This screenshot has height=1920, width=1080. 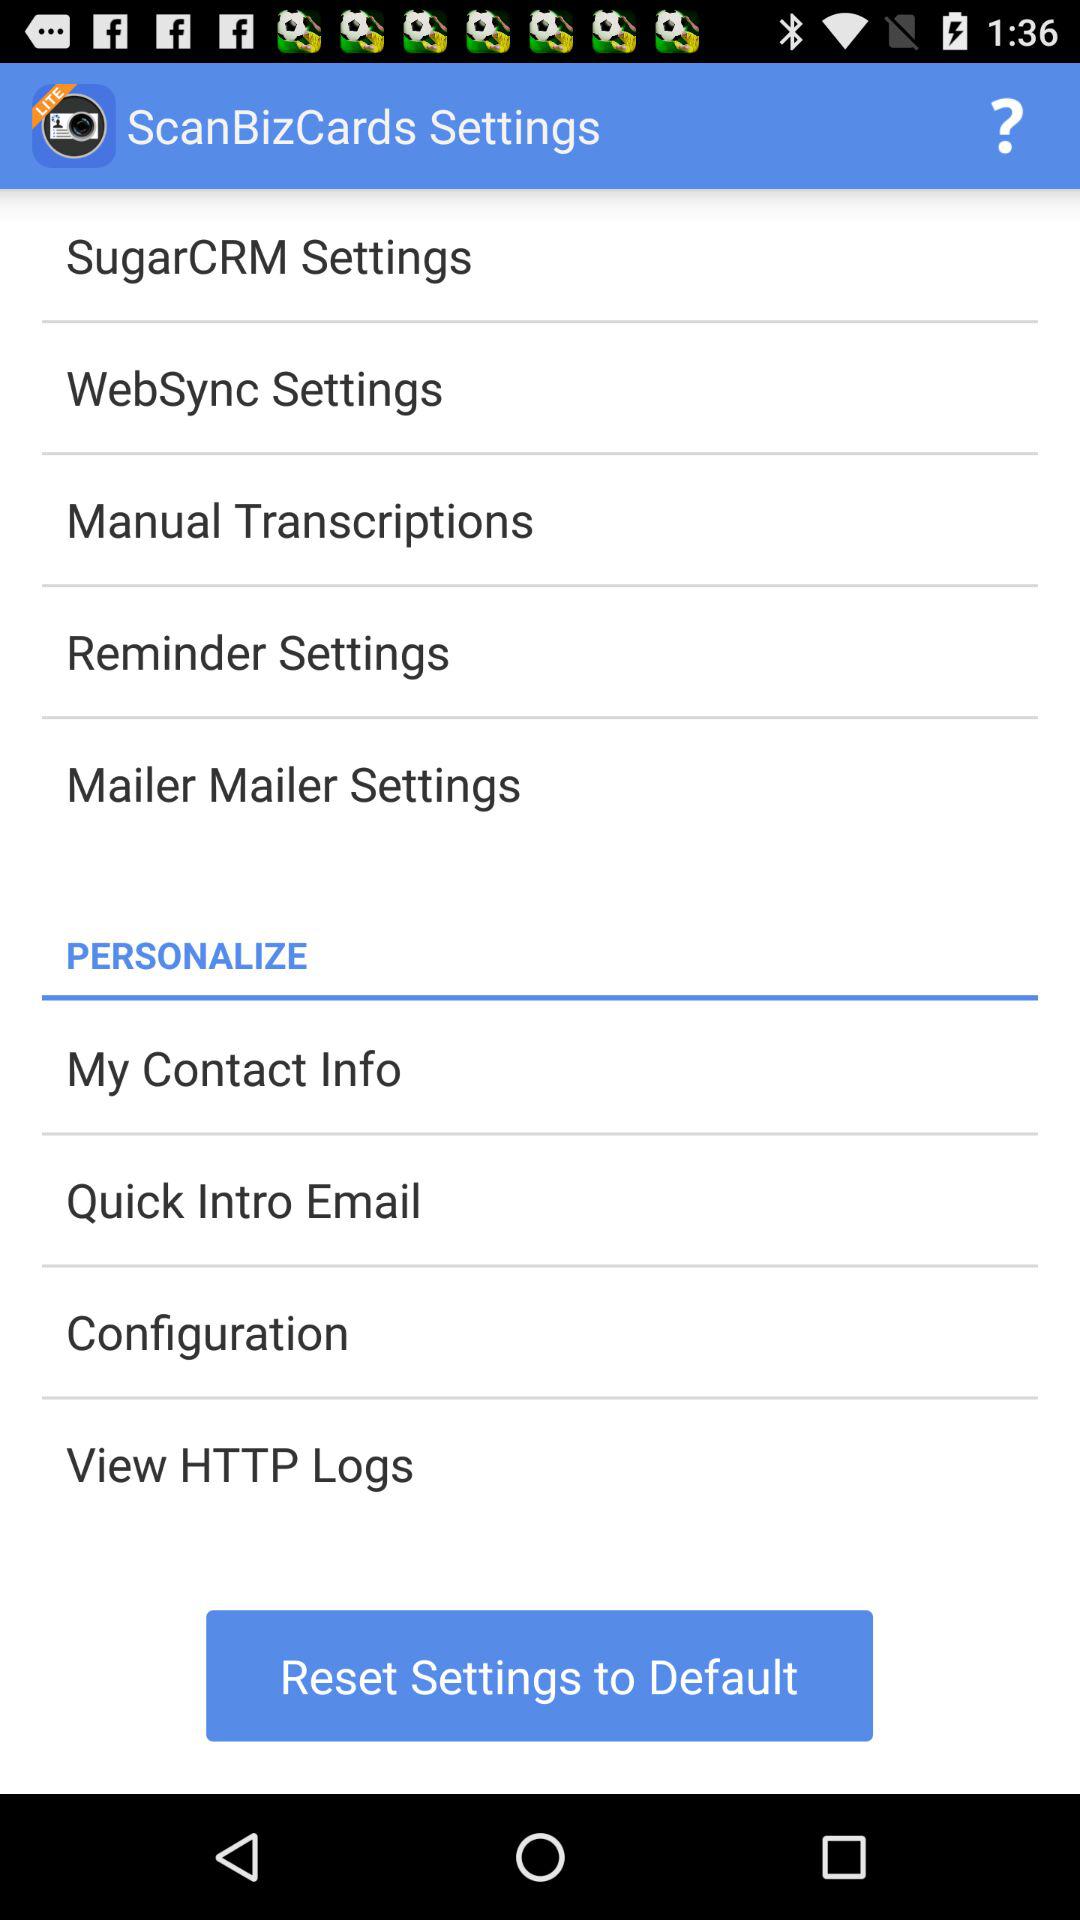 I want to click on choose the icon below view http logs item, so click(x=540, y=1676).